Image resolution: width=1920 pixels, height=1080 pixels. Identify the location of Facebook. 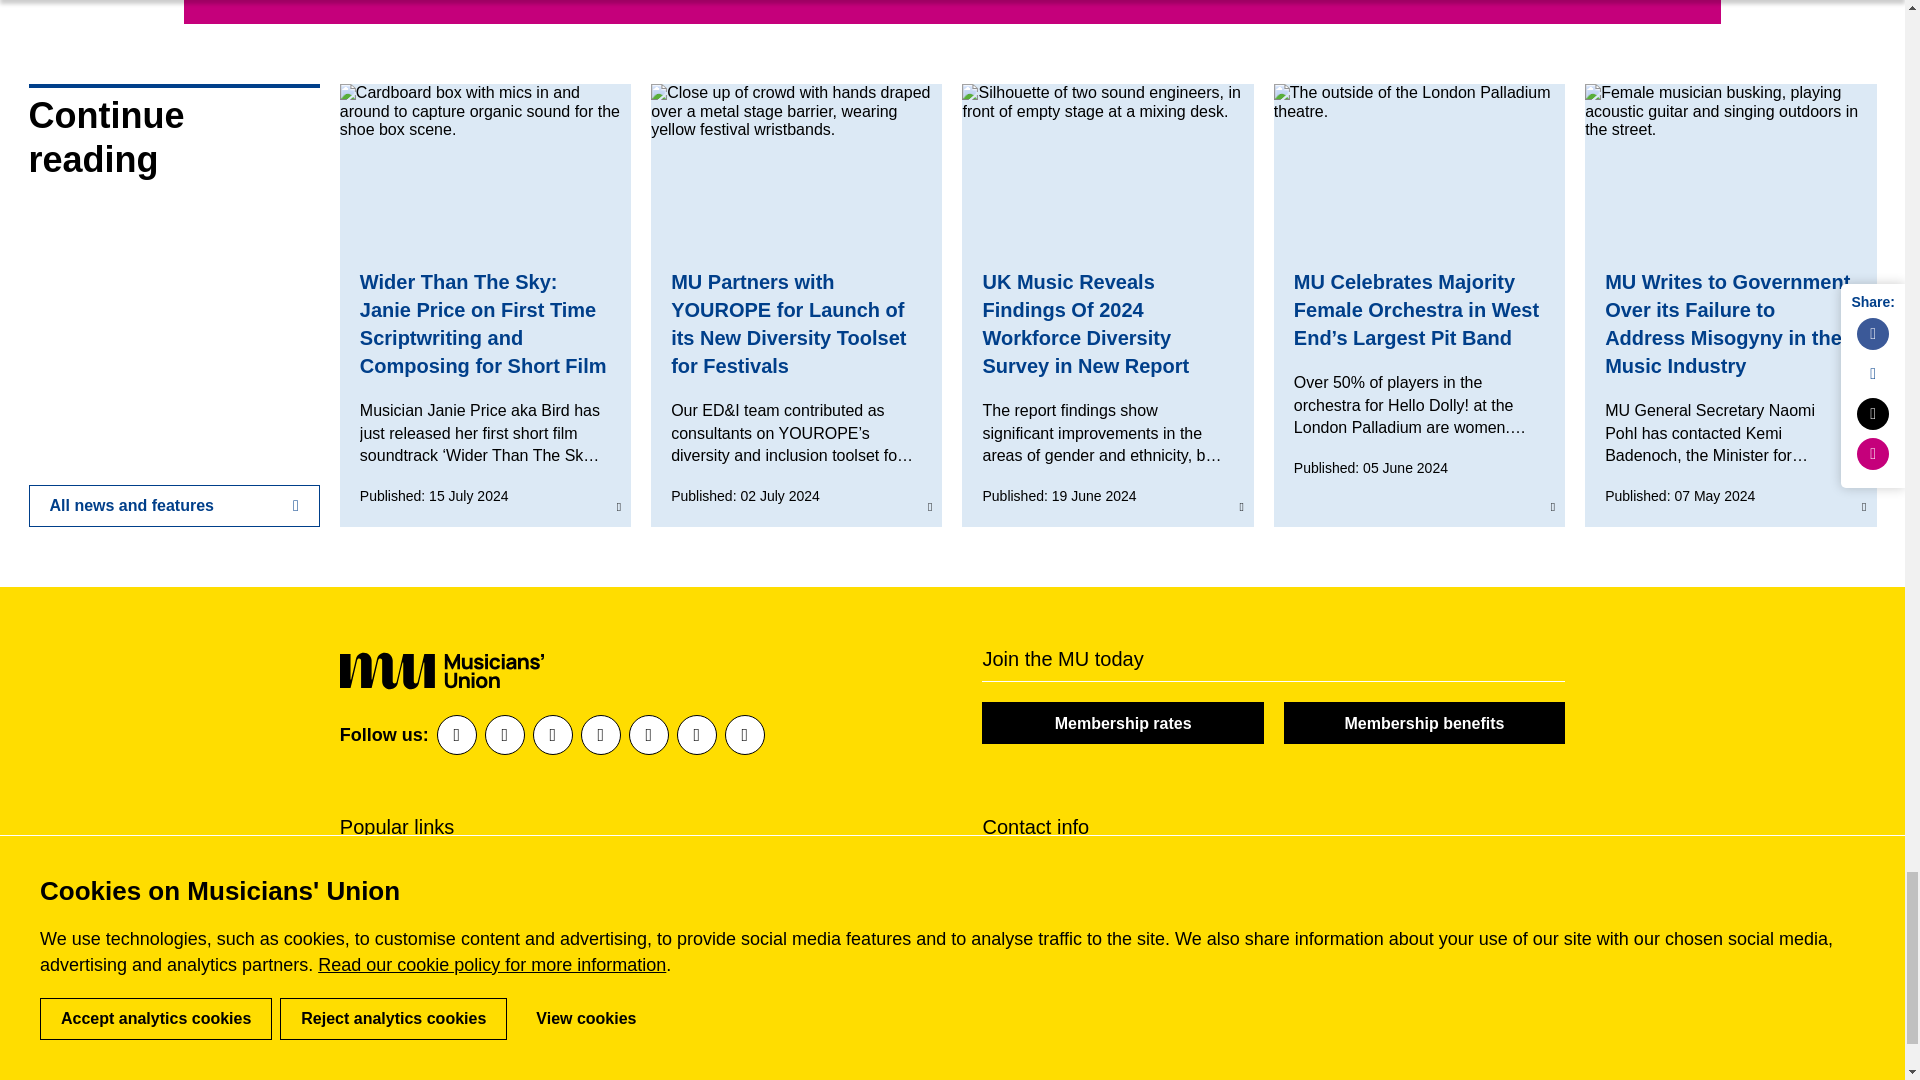
(456, 734).